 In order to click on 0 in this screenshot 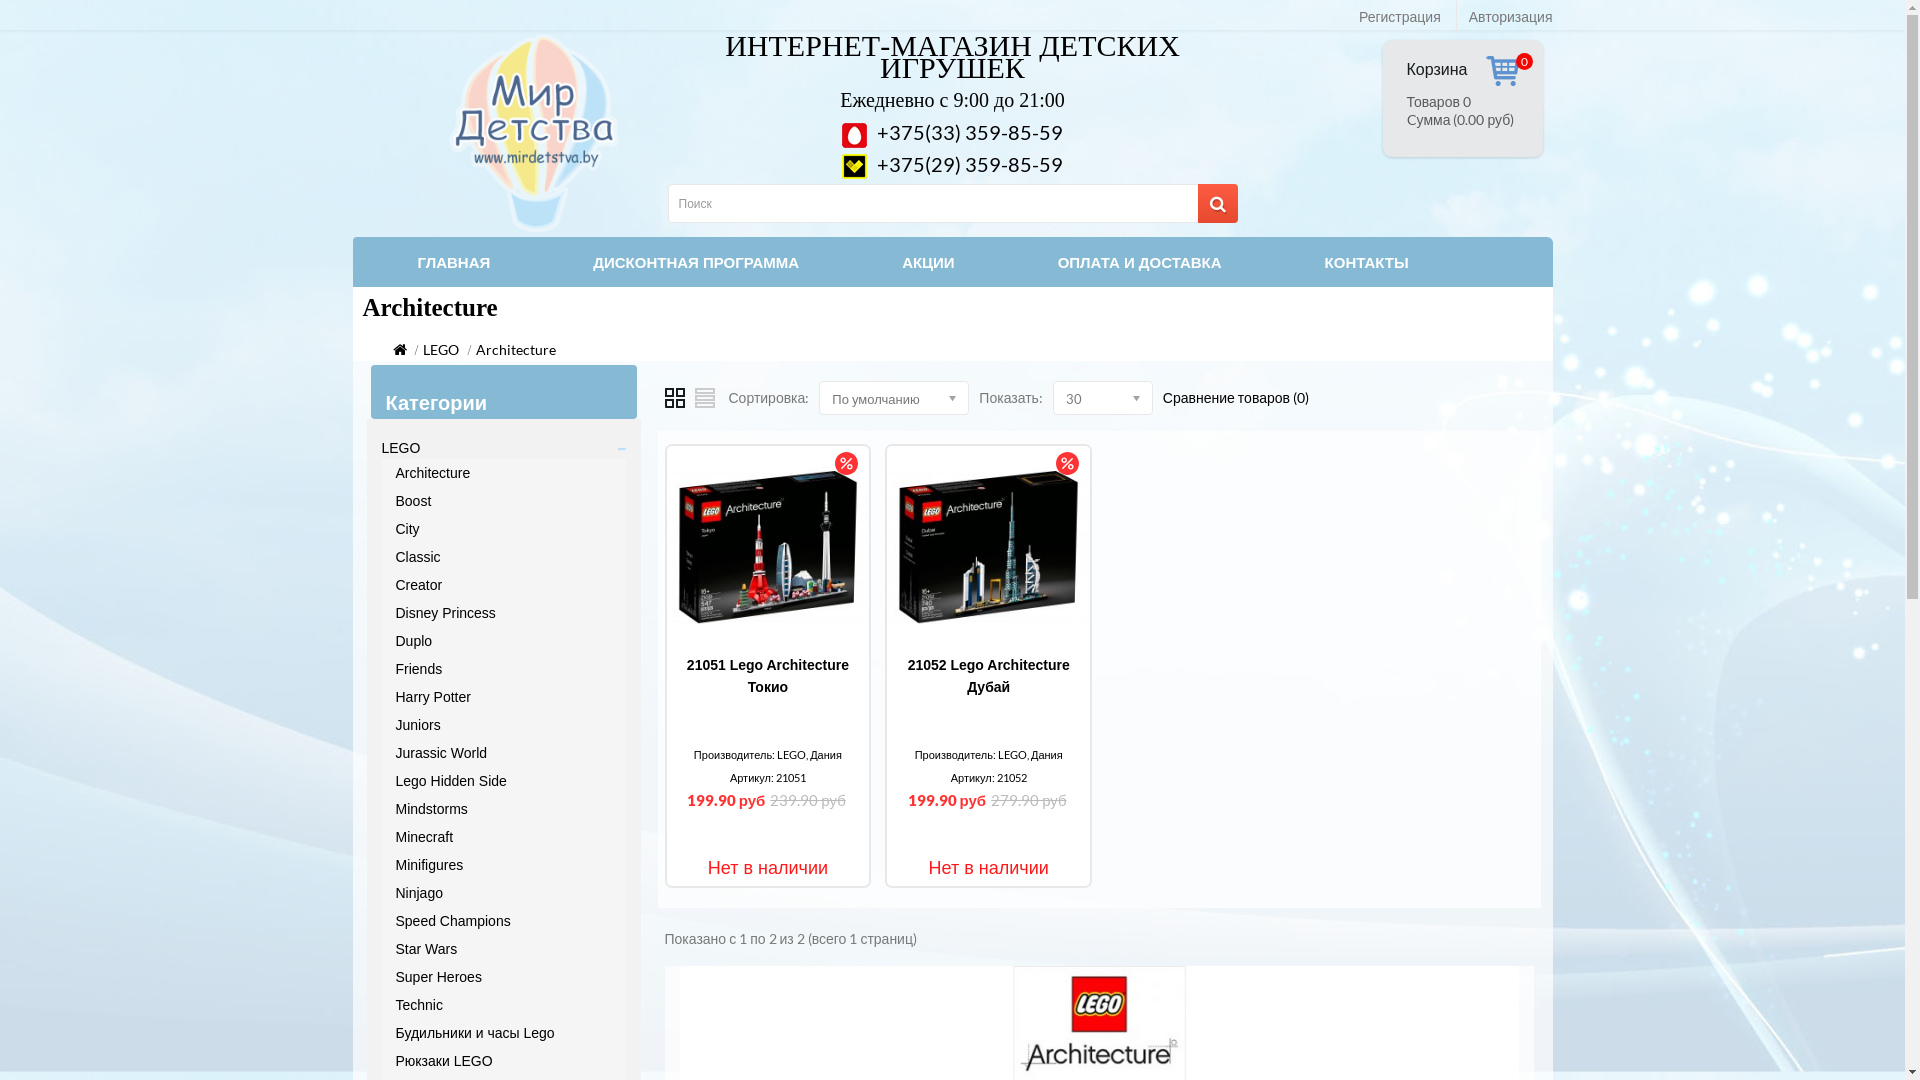, I will do `click(1504, 73)`.